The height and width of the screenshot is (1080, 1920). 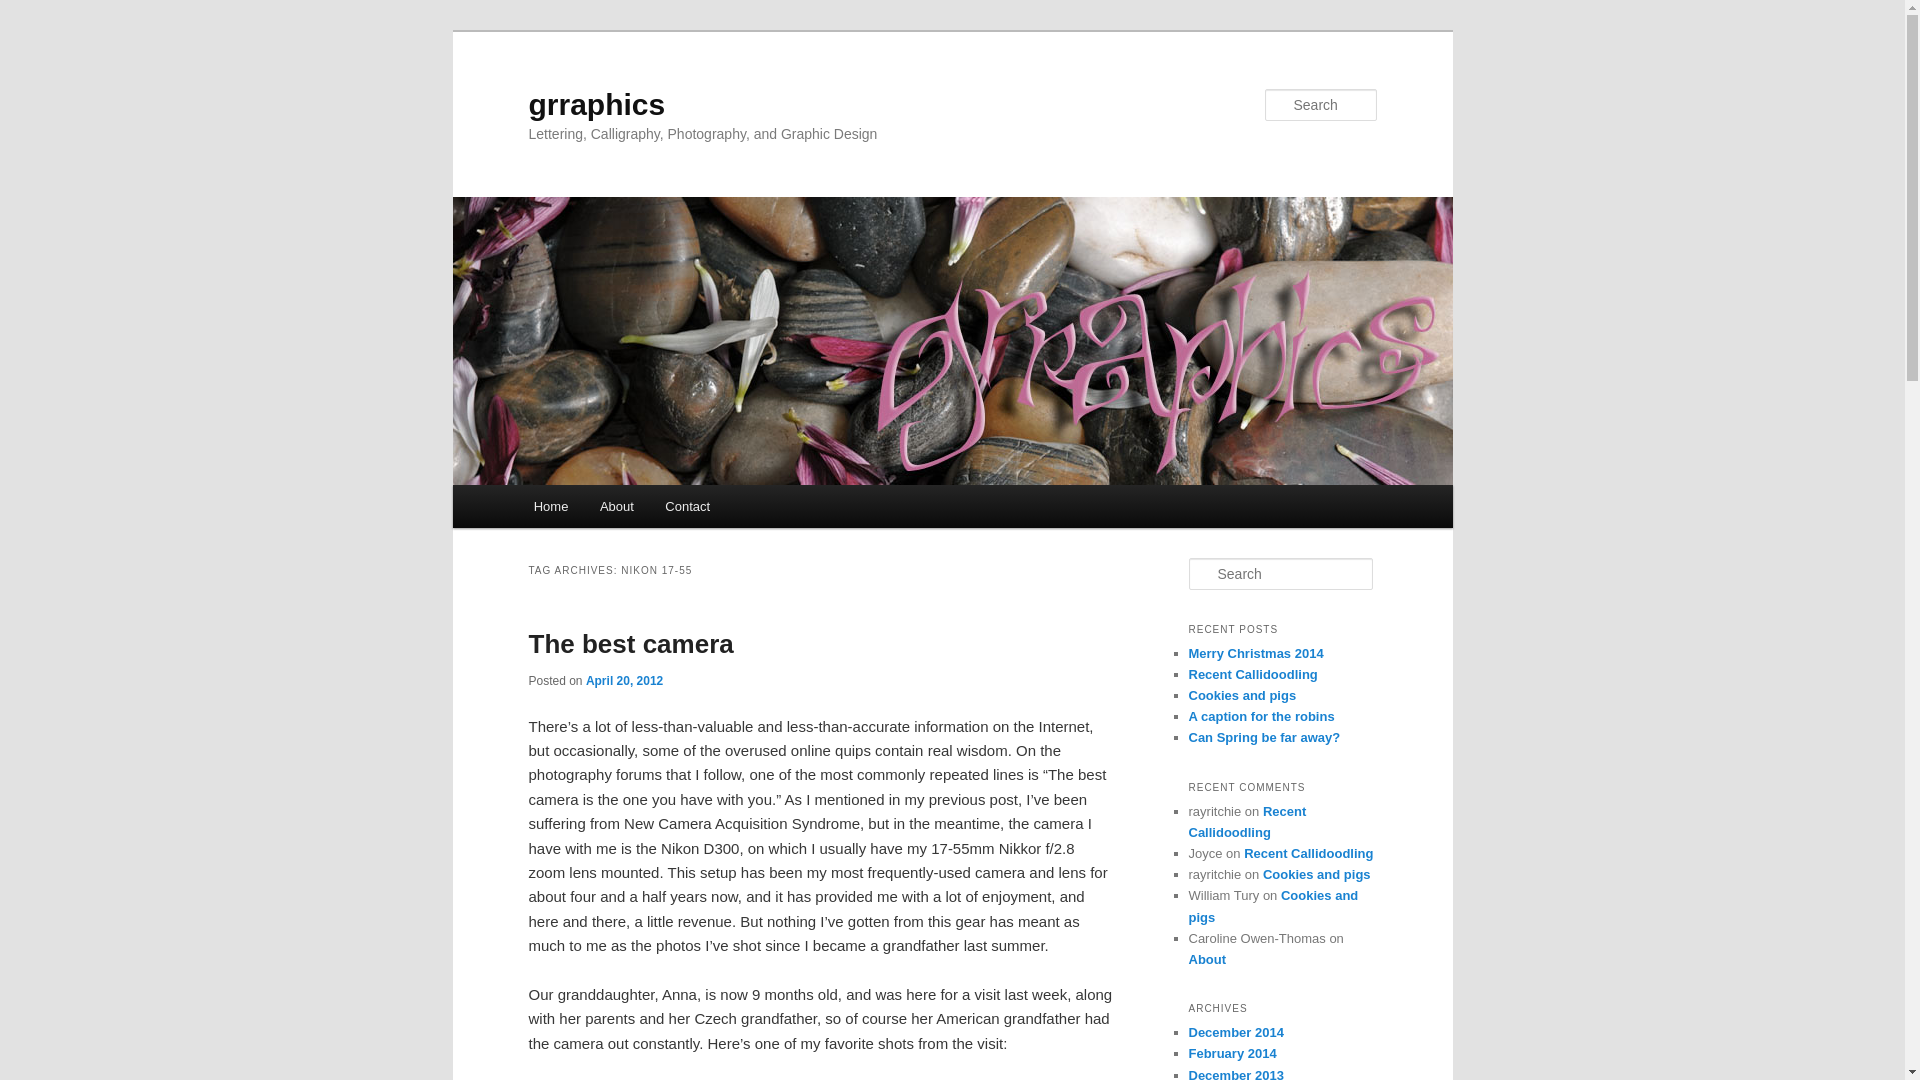 What do you see at coordinates (630, 643) in the screenshot?
I see `Permalink to The best camera` at bounding box center [630, 643].